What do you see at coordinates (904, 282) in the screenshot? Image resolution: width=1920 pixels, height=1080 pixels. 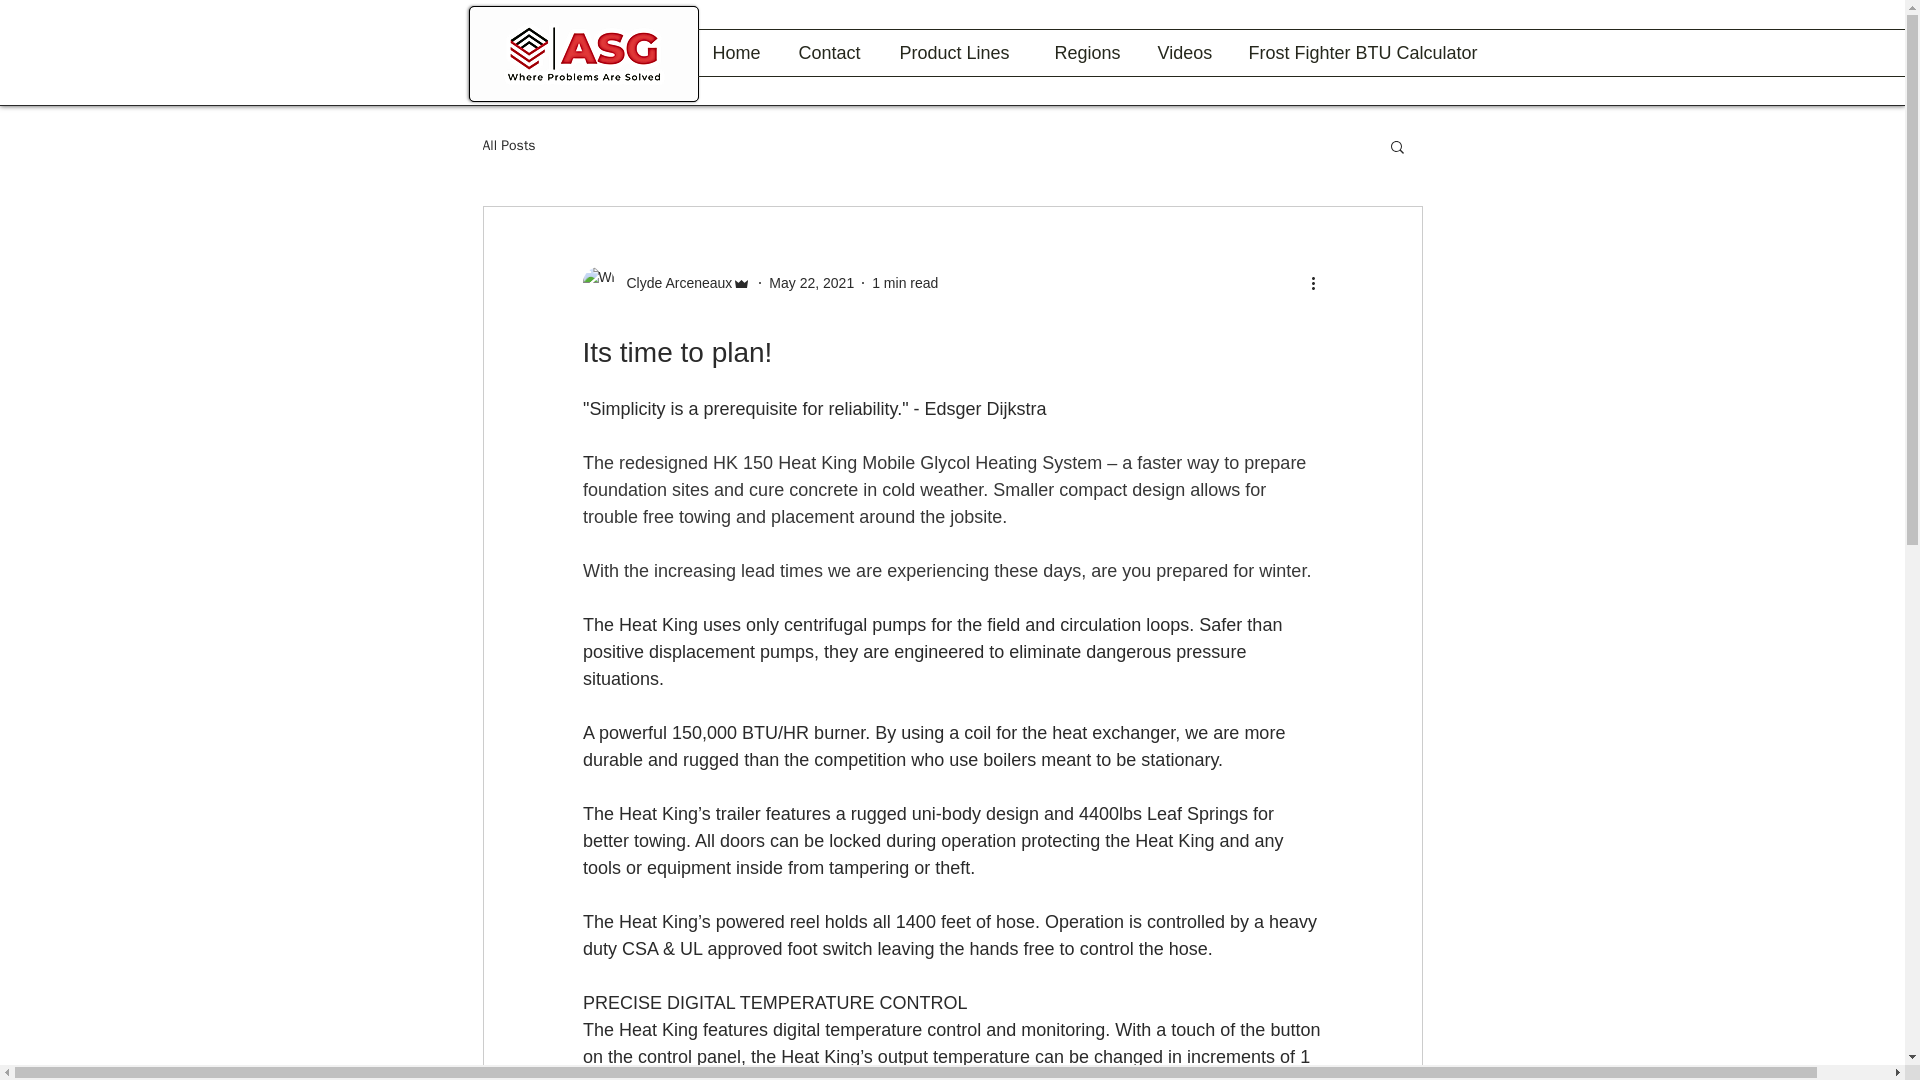 I see `1 min read` at bounding box center [904, 282].